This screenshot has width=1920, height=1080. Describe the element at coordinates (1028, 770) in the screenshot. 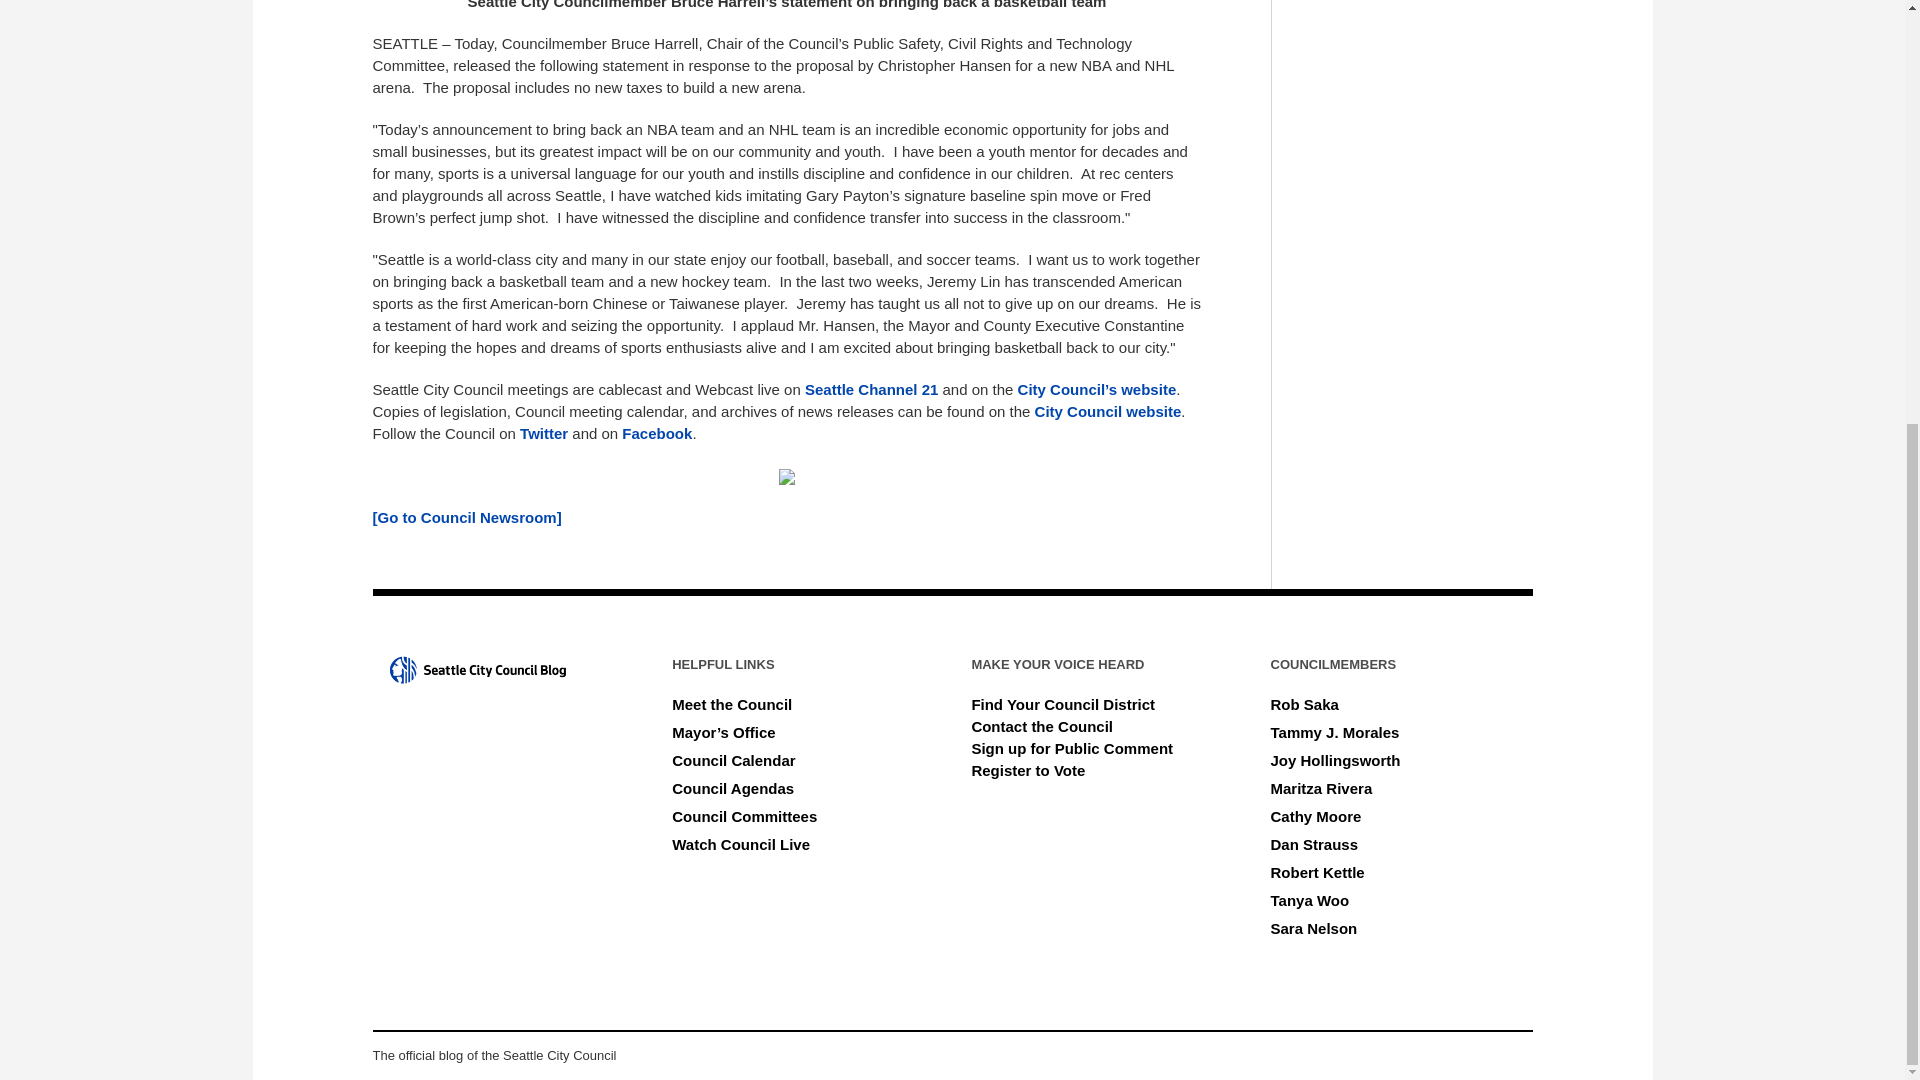

I see `Register to Vote` at that location.